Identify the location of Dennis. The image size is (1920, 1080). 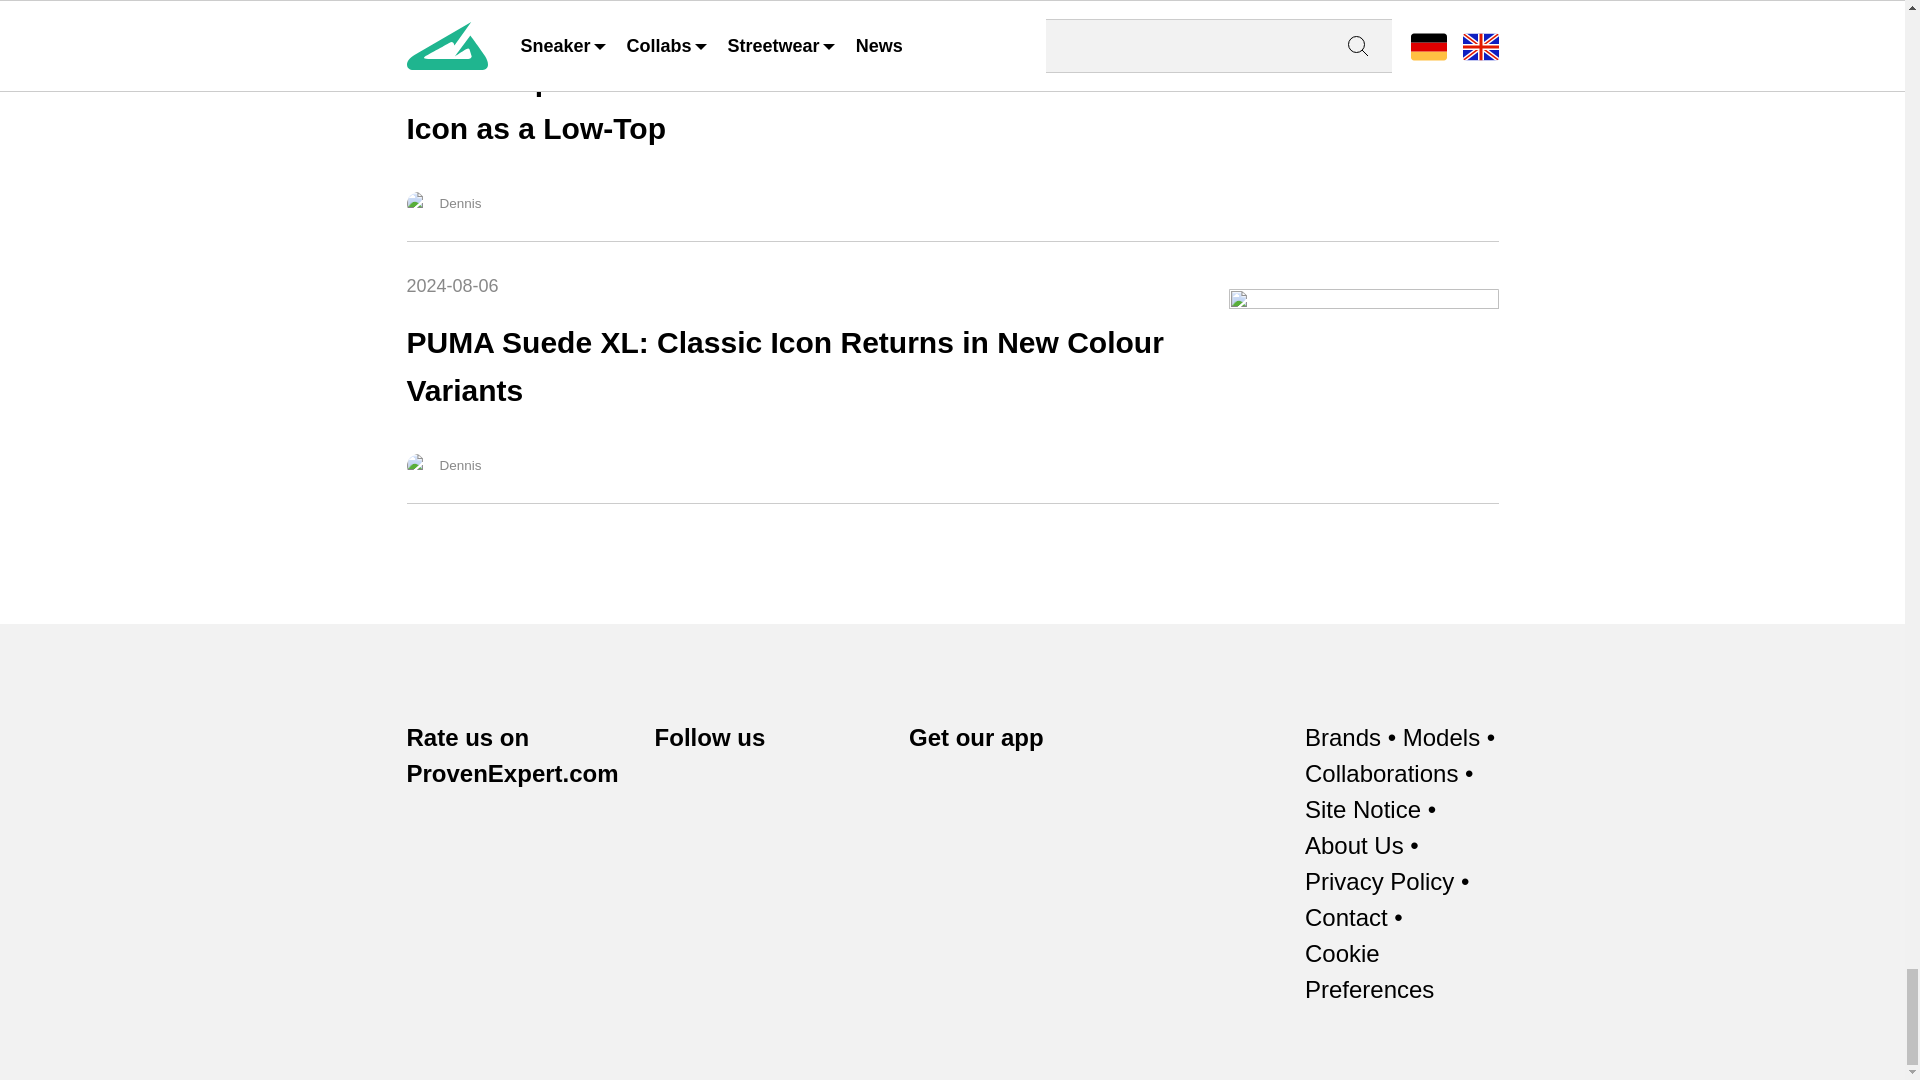
(418, 204).